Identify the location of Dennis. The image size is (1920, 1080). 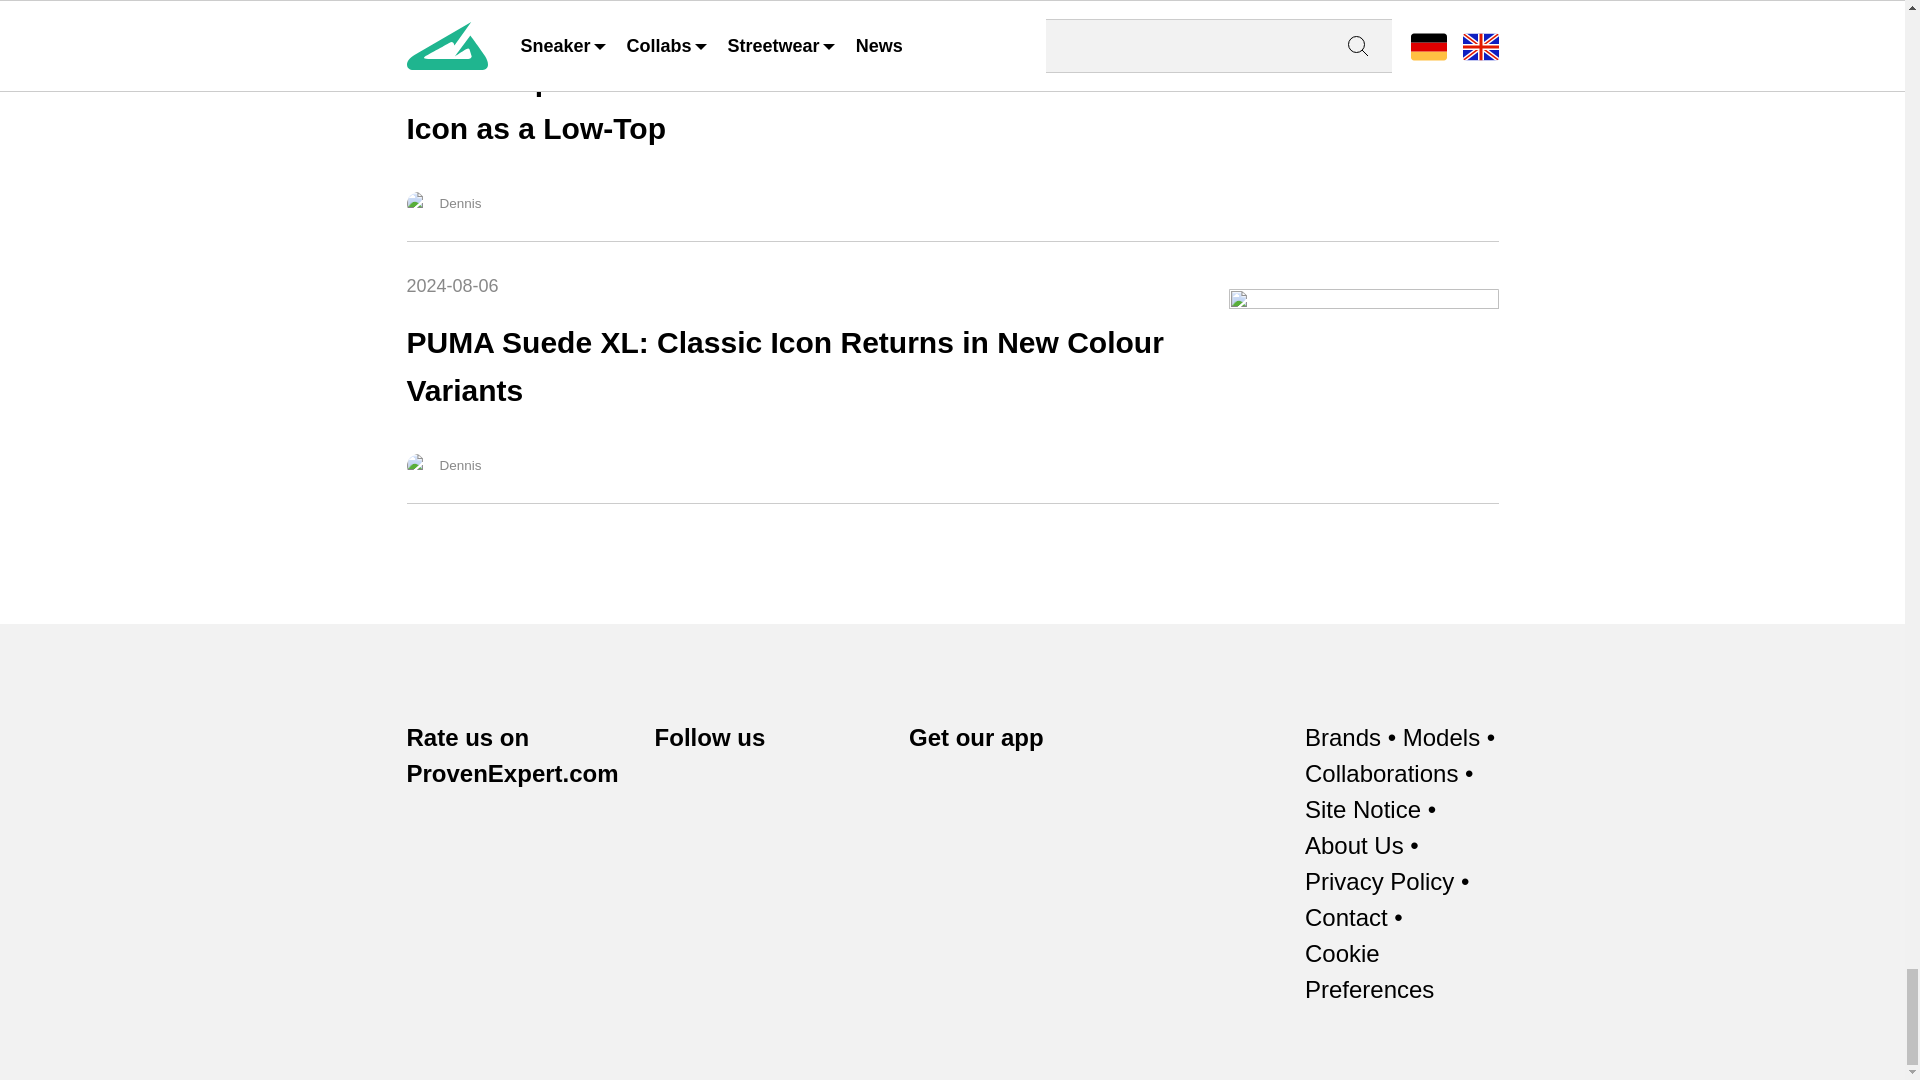
(418, 204).